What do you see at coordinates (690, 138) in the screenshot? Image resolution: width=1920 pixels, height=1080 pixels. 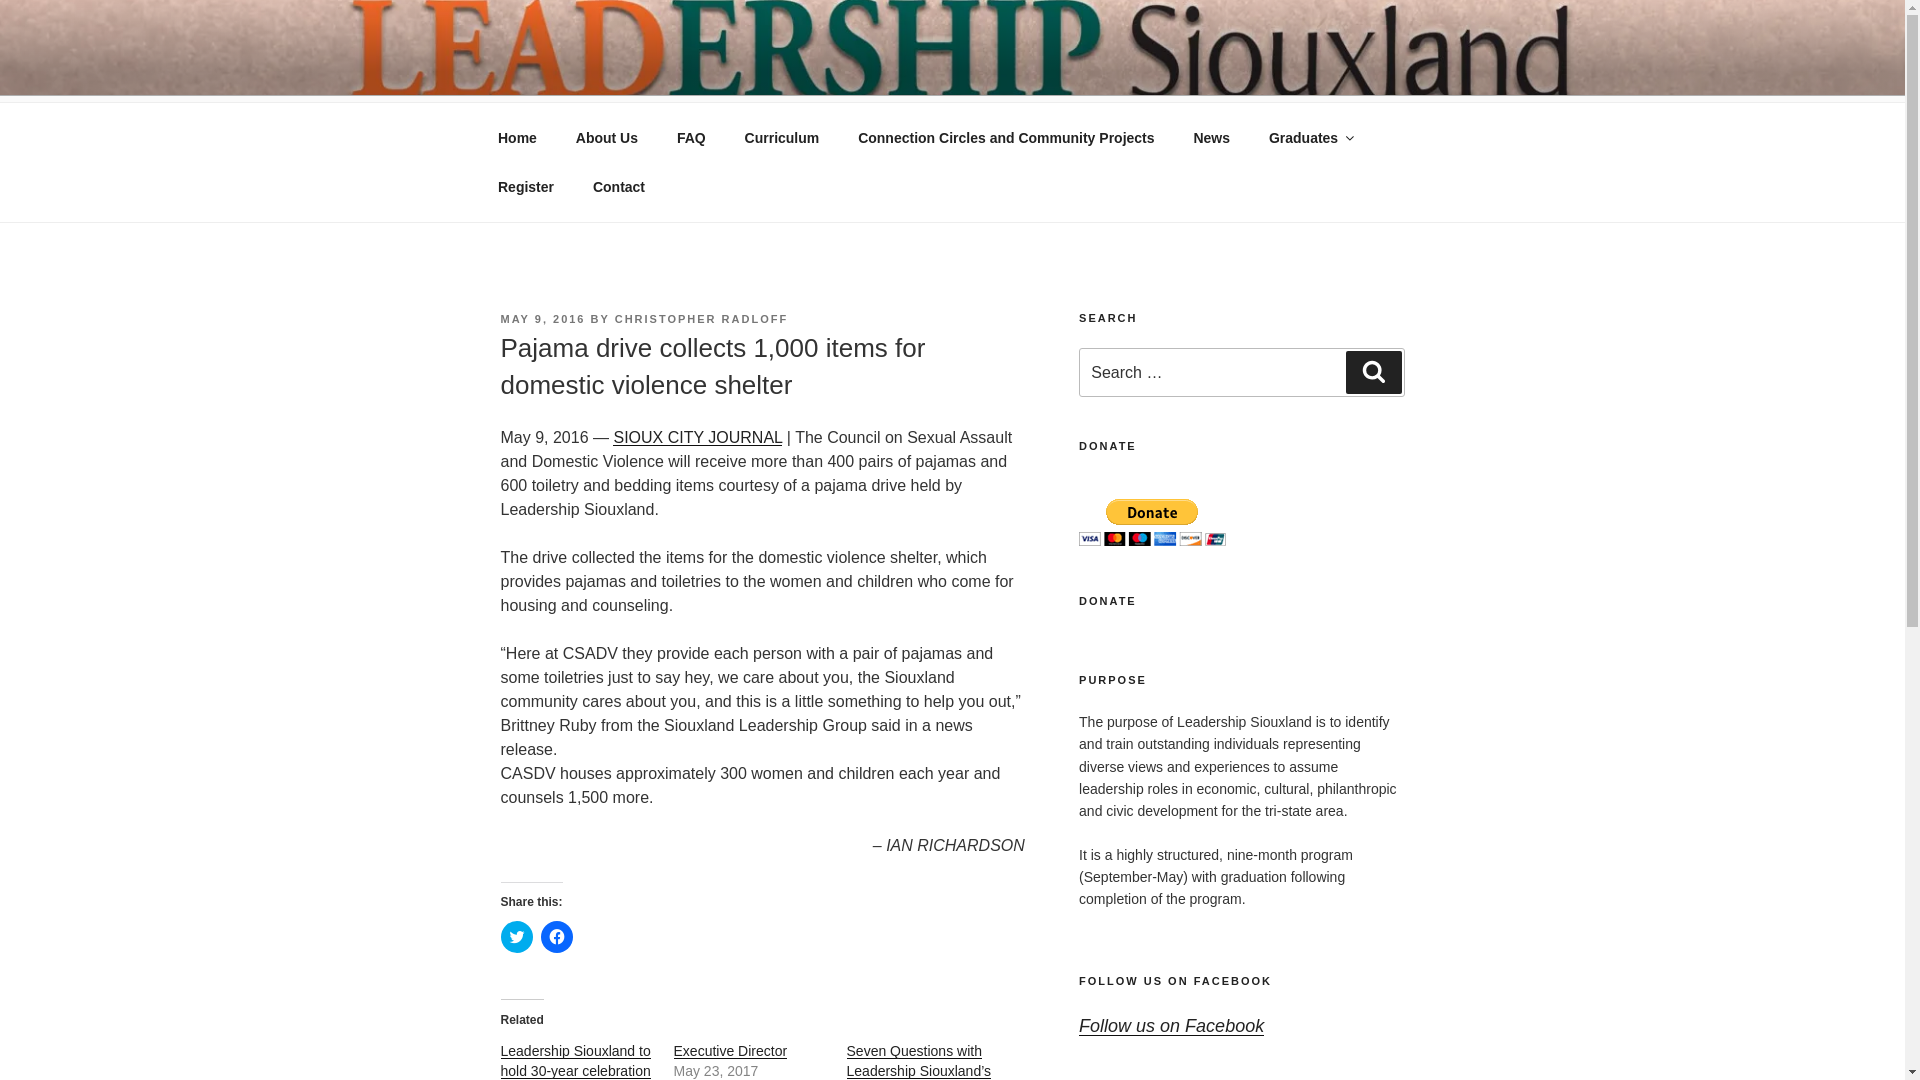 I see `FAQ` at bounding box center [690, 138].